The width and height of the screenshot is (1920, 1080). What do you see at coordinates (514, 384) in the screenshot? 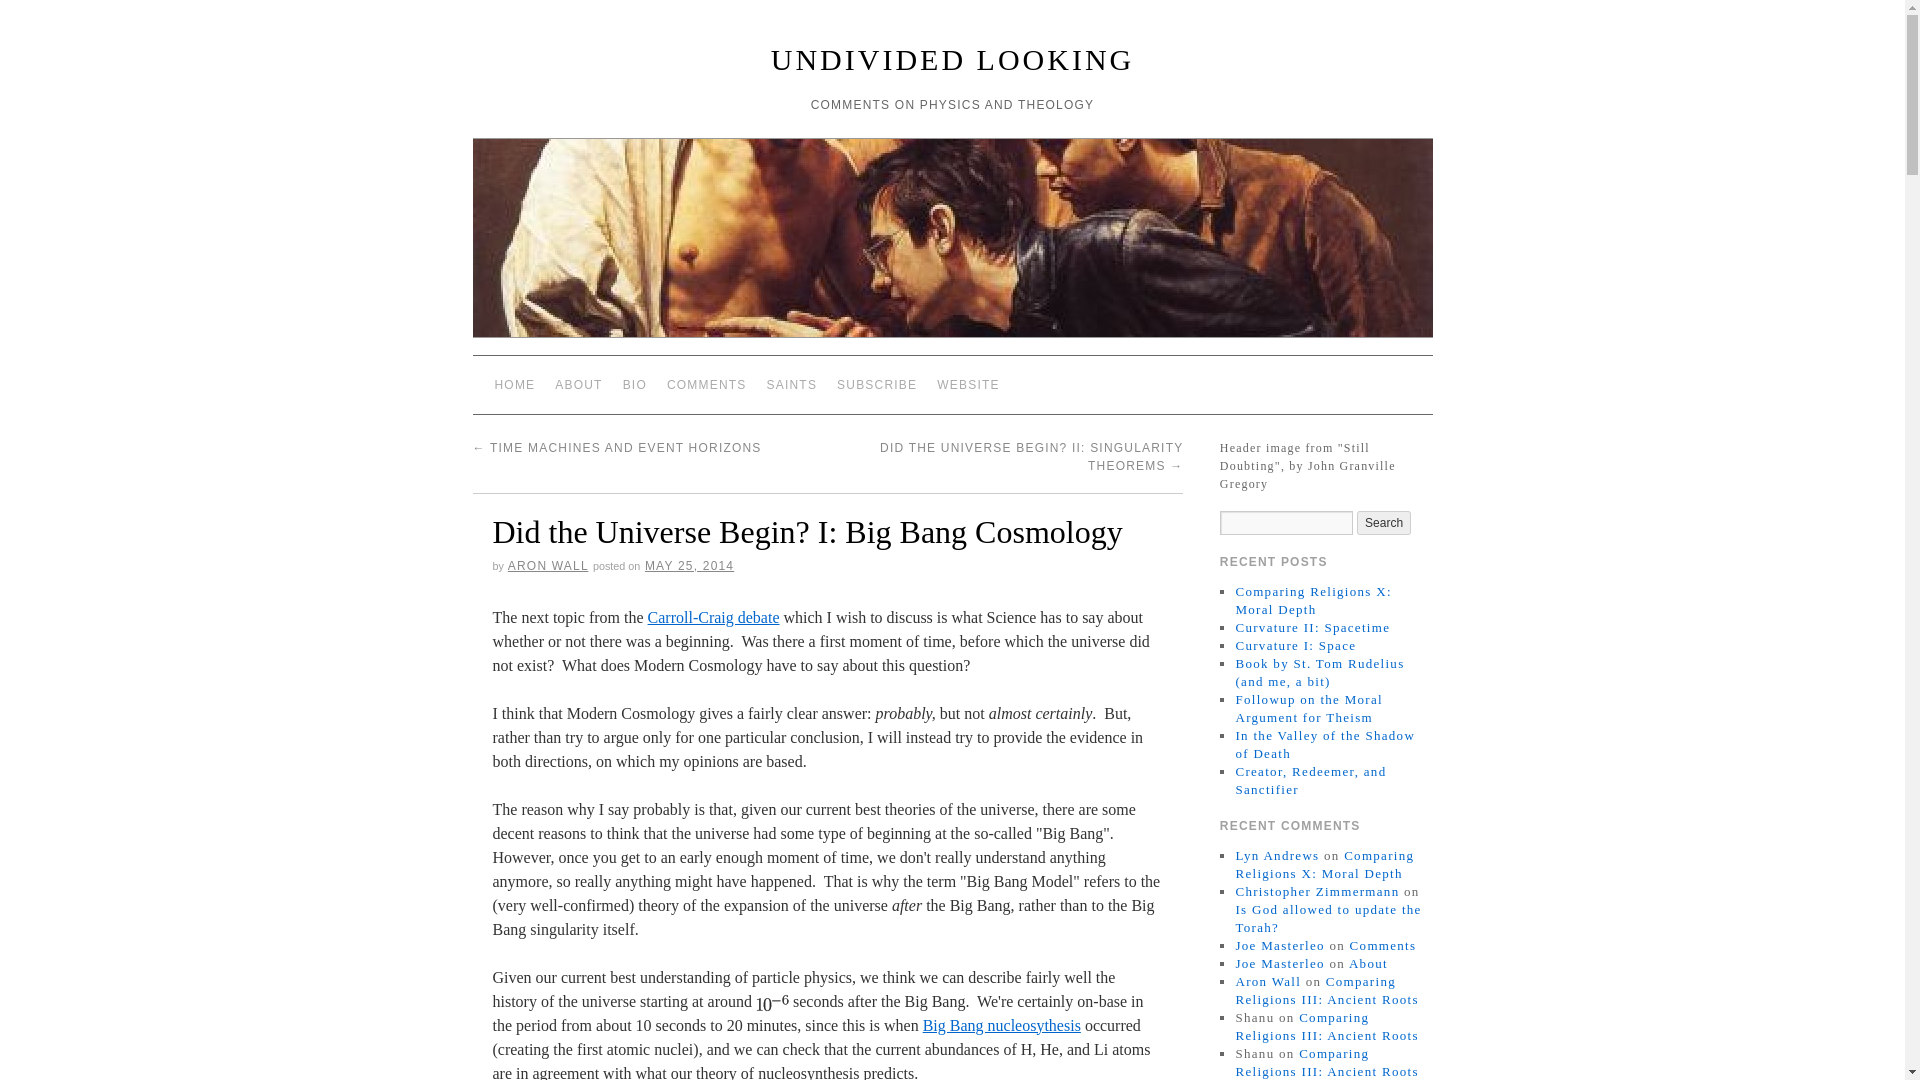
I see `Home` at bounding box center [514, 384].